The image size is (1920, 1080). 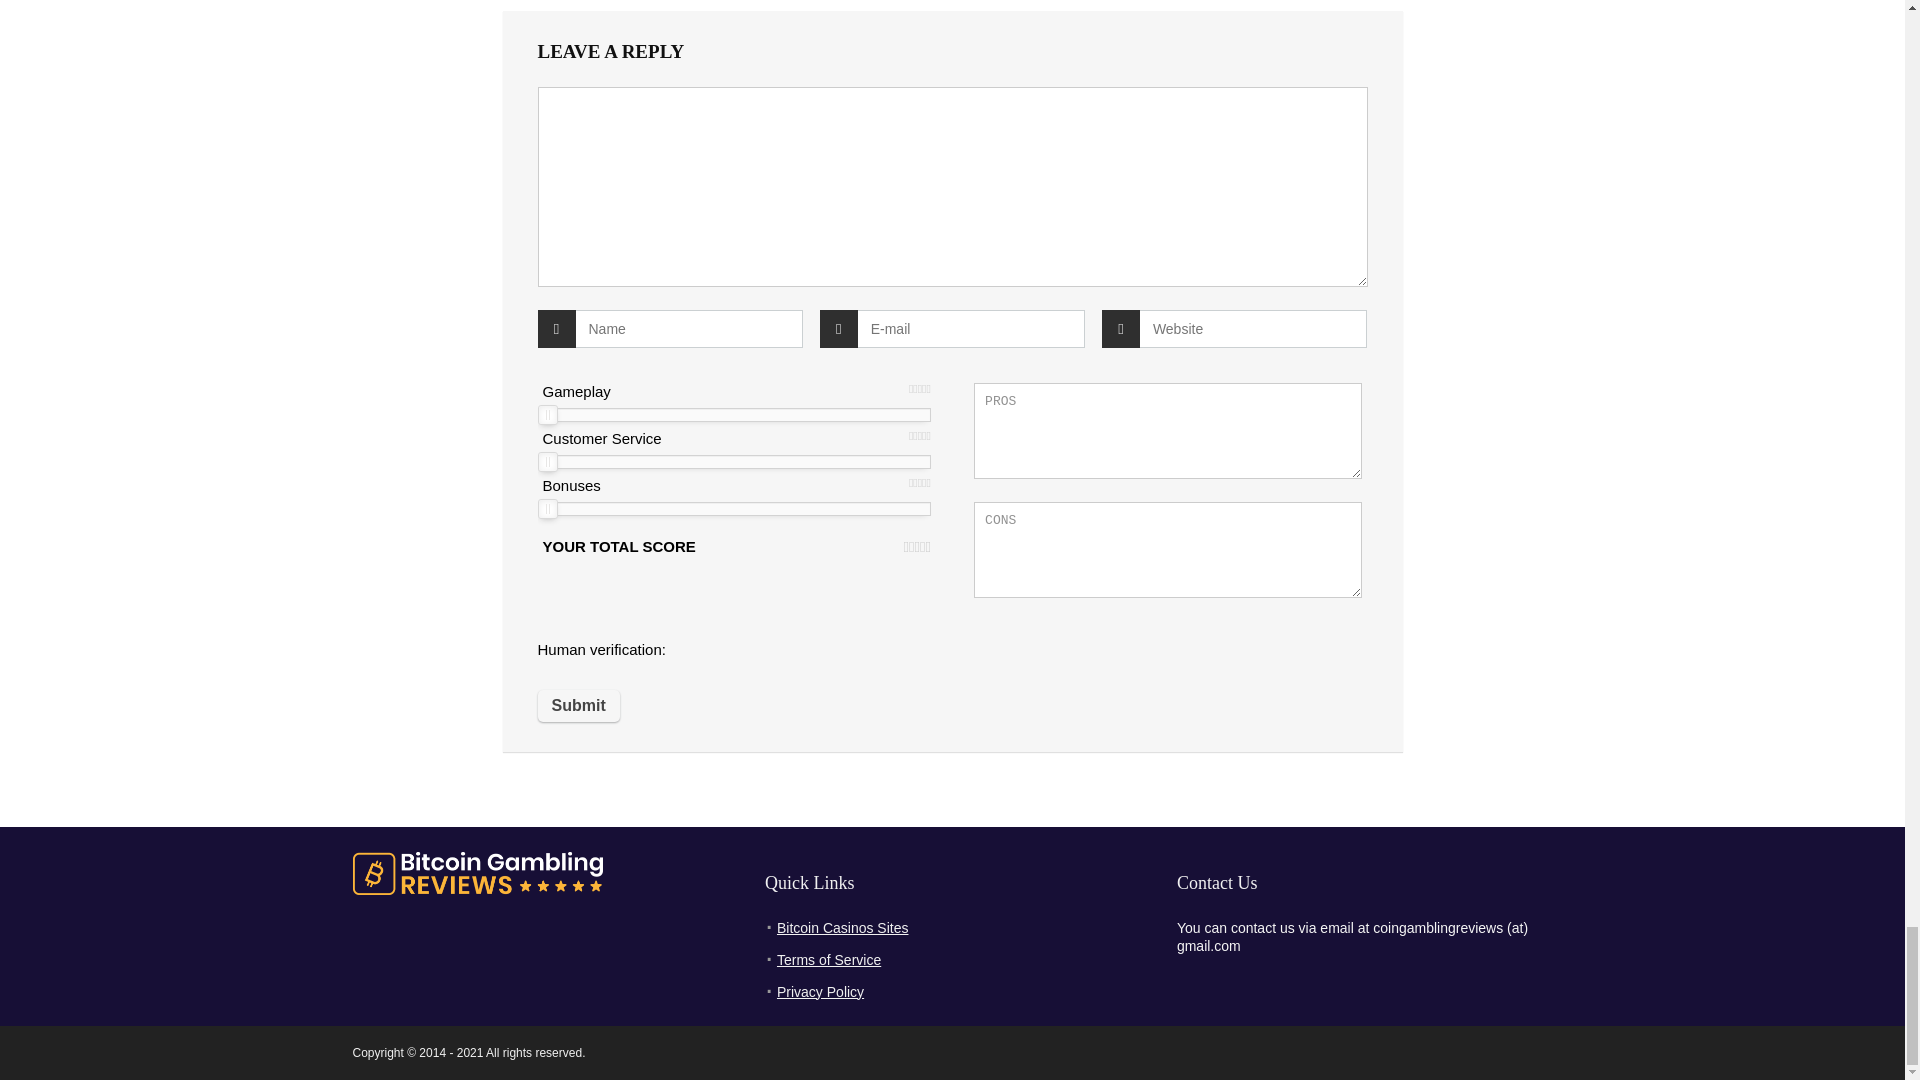 What do you see at coordinates (842, 928) in the screenshot?
I see `Bitcoin Casinos Sites` at bounding box center [842, 928].